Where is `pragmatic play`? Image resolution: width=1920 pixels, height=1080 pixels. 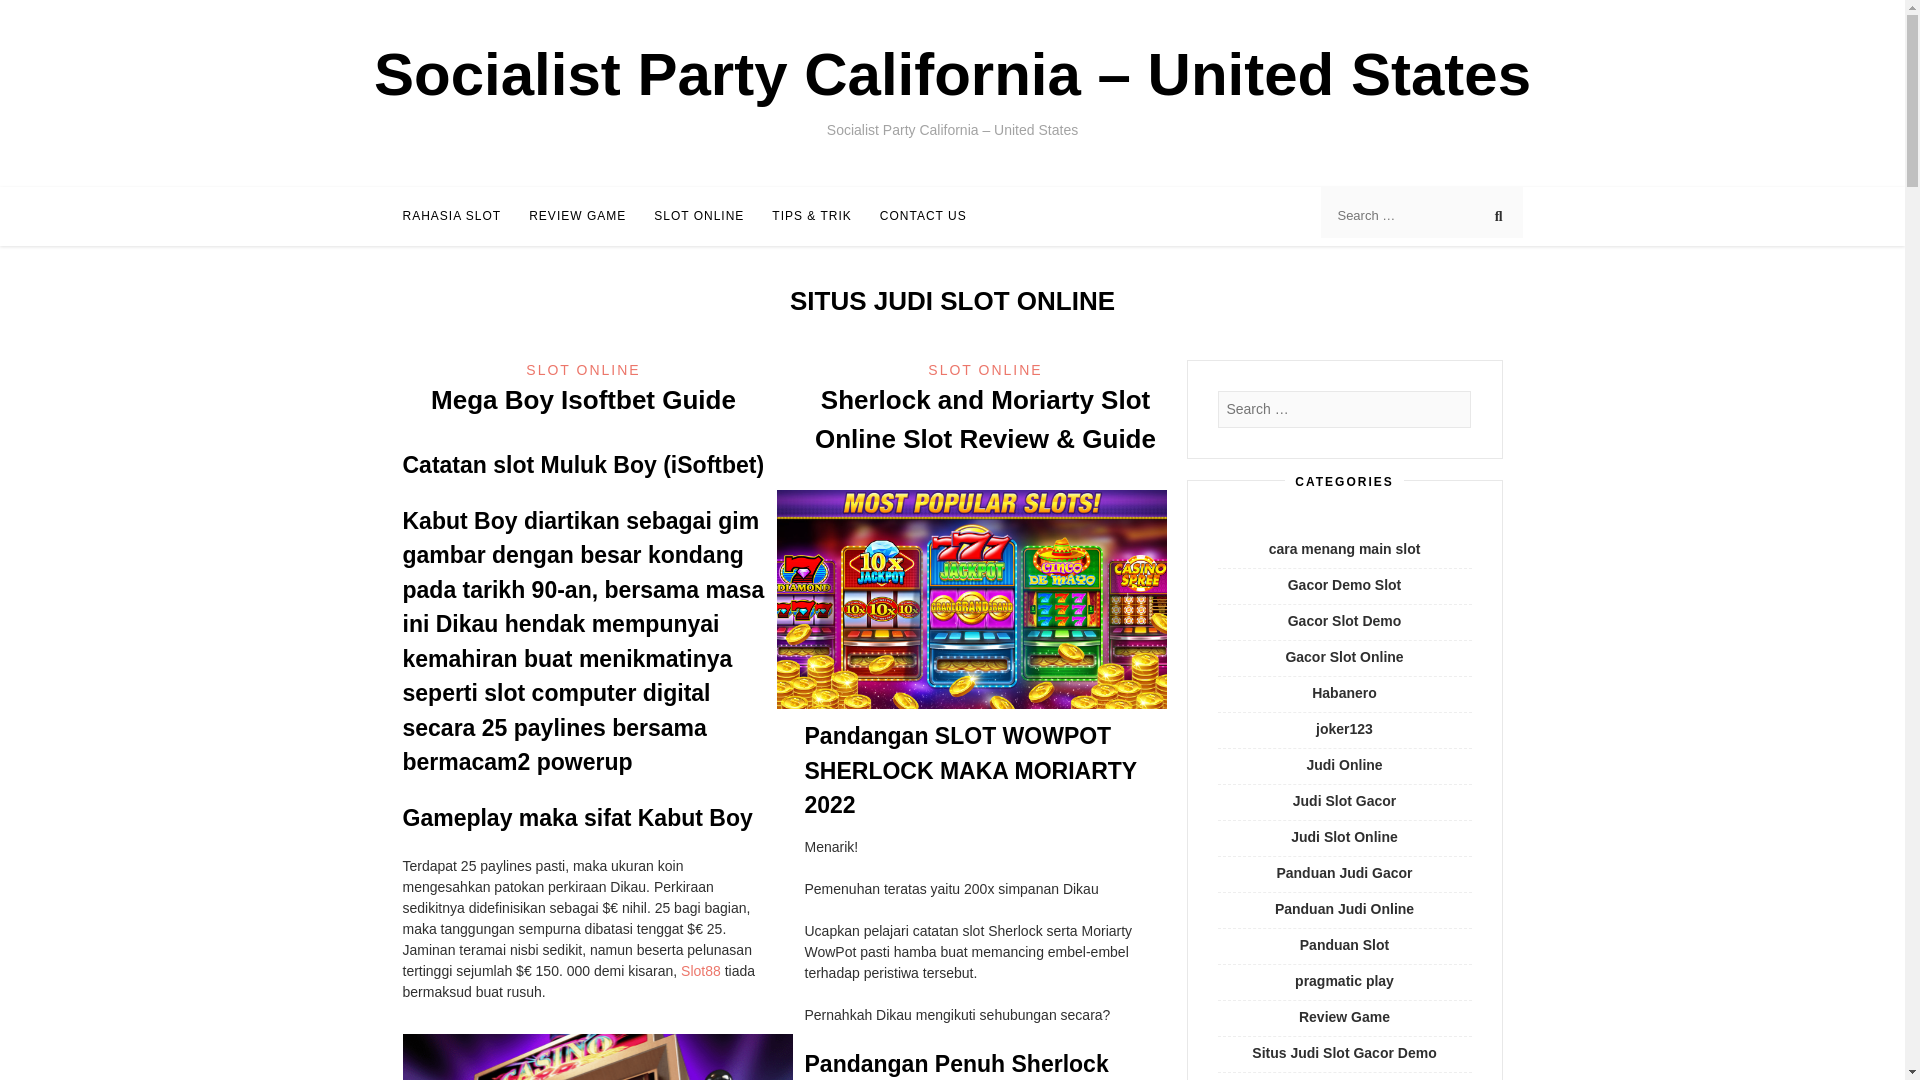 pragmatic play is located at coordinates (1344, 981).